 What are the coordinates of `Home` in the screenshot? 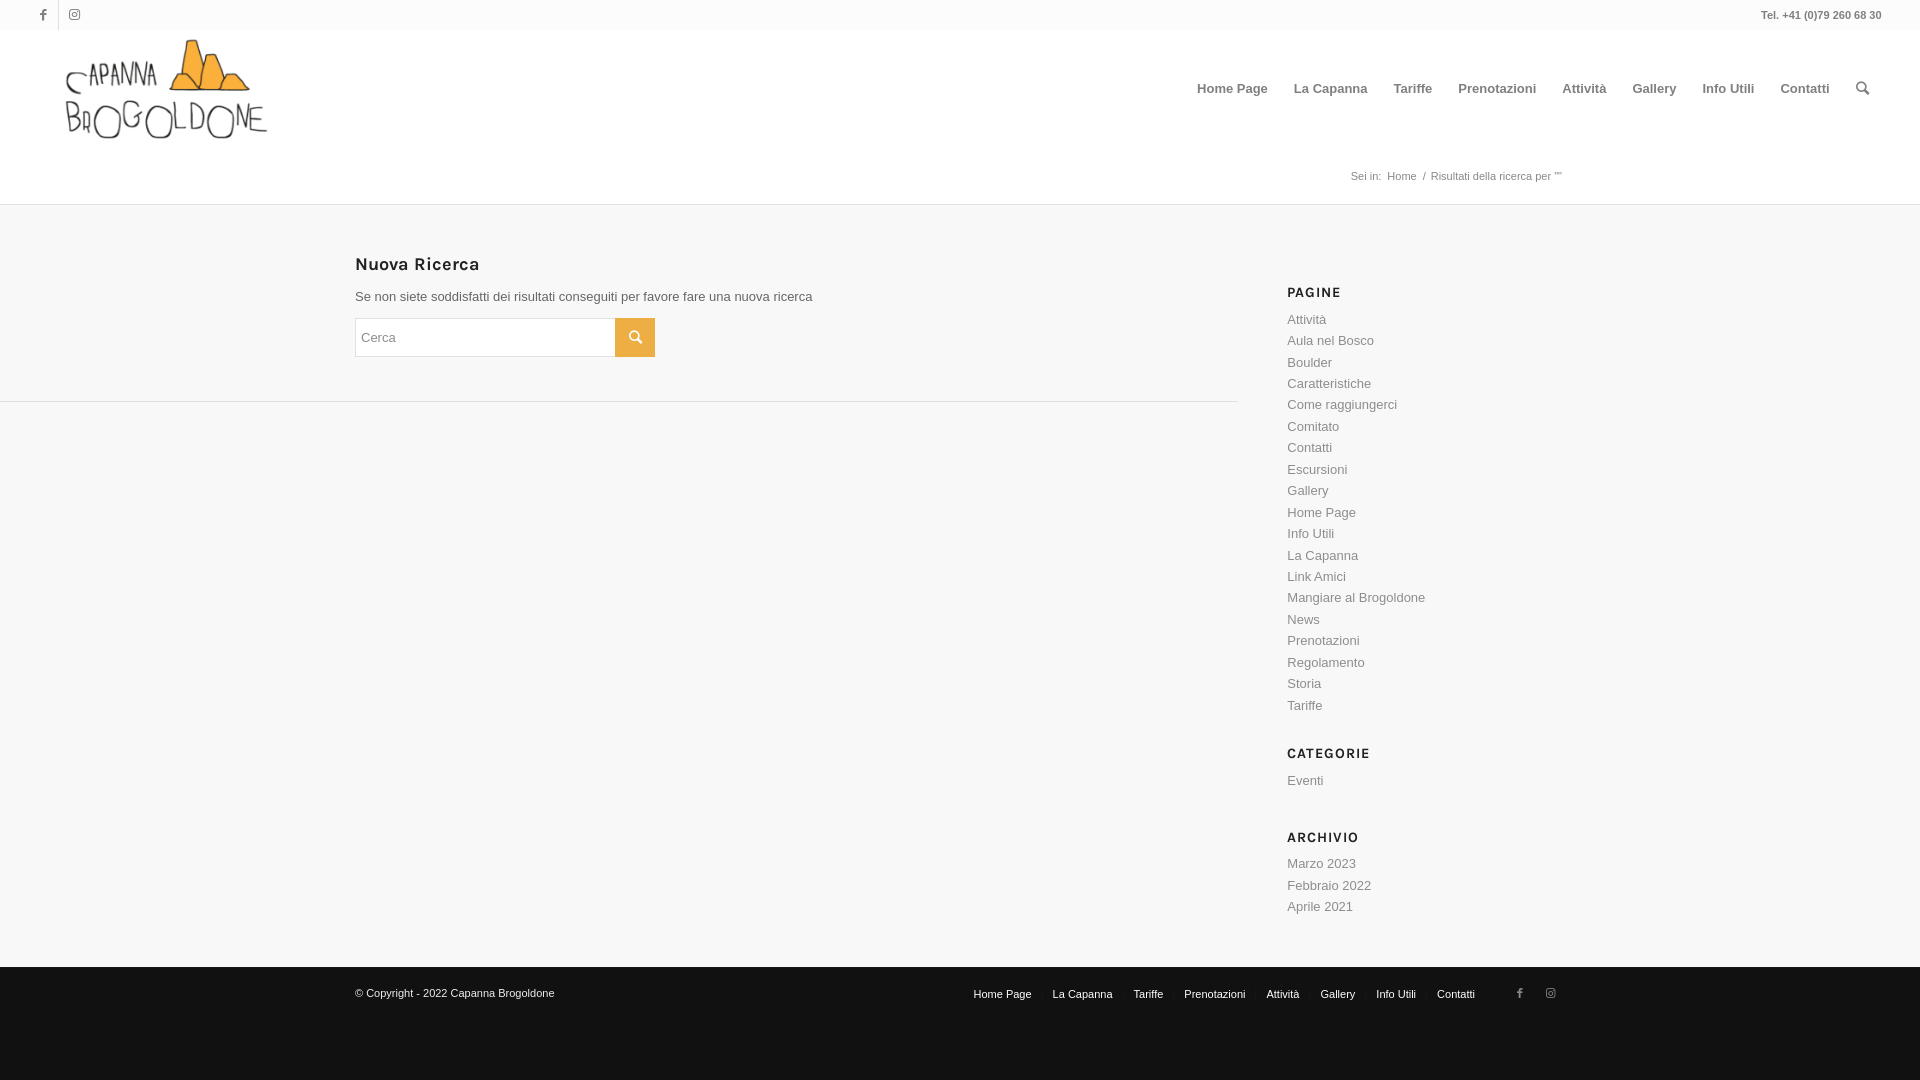 It's located at (1402, 176).